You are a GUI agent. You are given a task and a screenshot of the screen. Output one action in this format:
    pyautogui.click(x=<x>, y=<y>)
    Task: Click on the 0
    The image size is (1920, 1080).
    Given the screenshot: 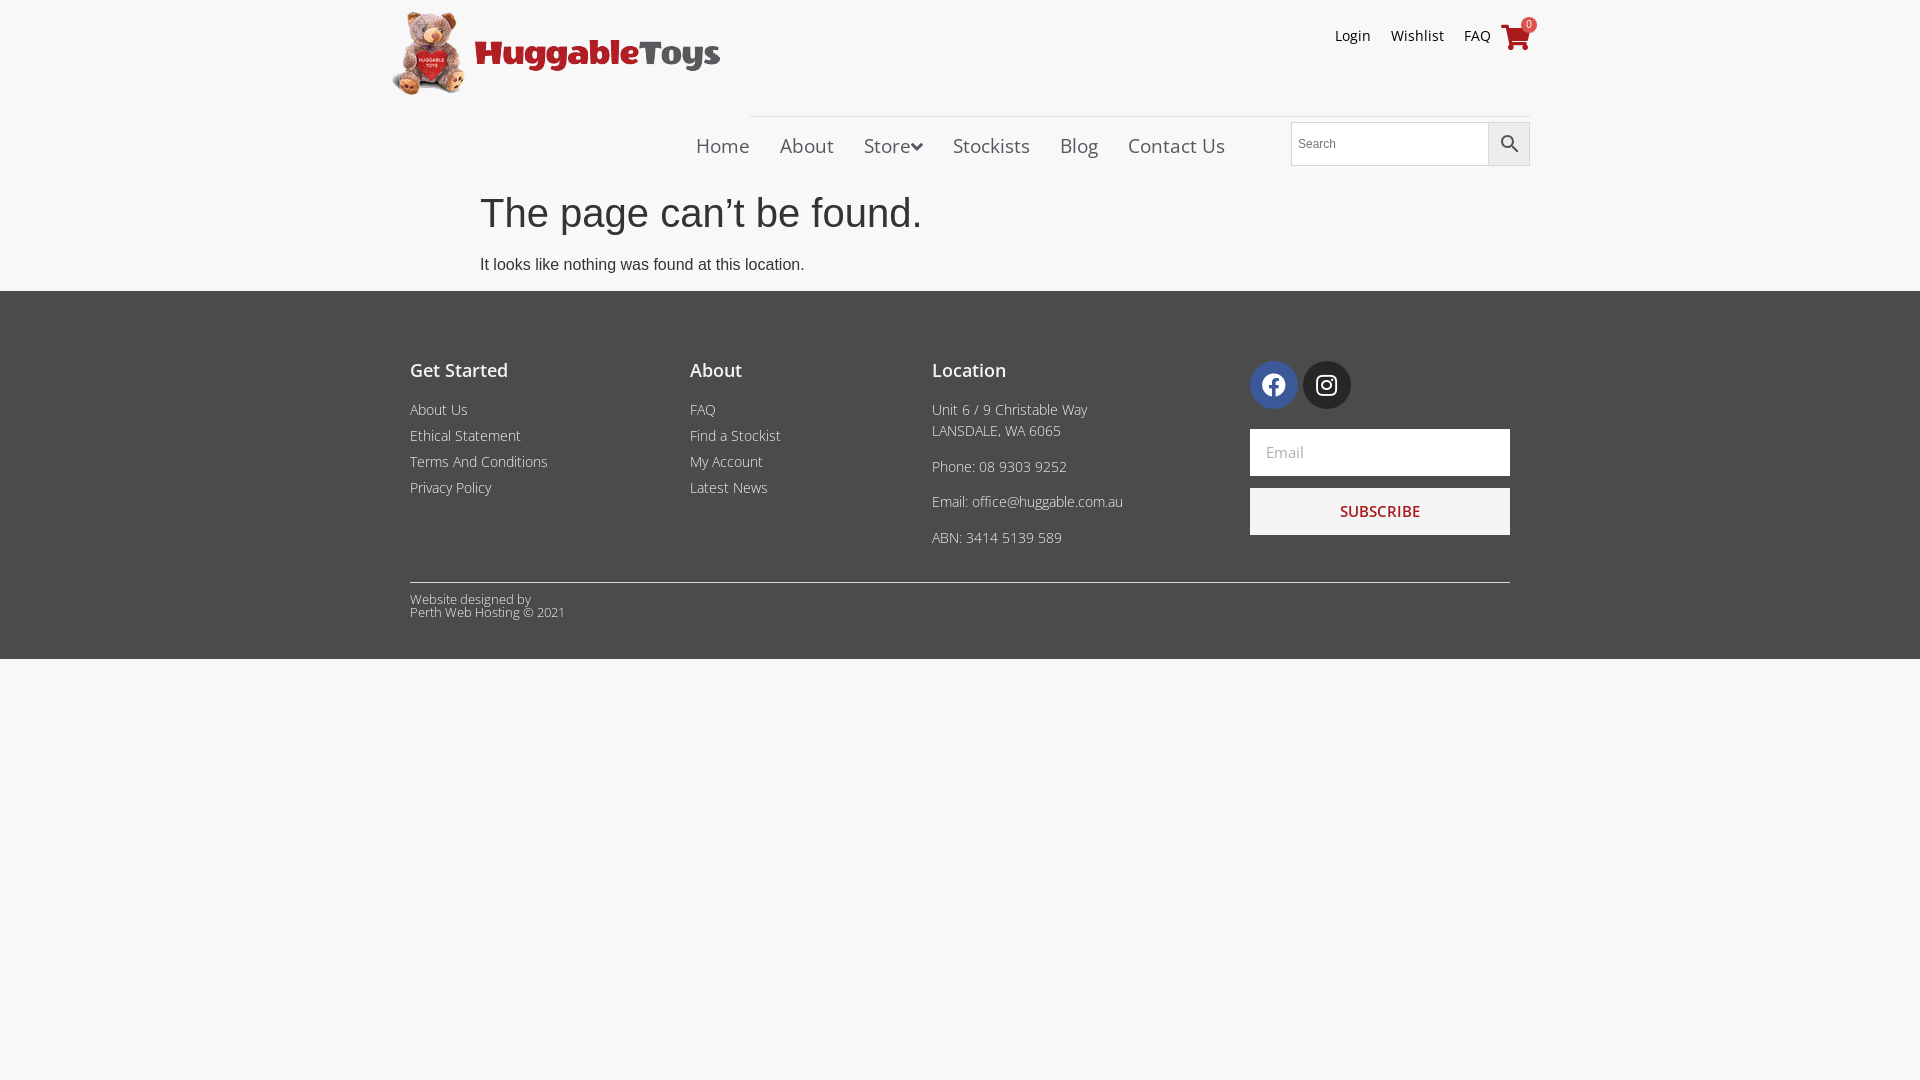 What is the action you would take?
    pyautogui.click(x=1516, y=37)
    